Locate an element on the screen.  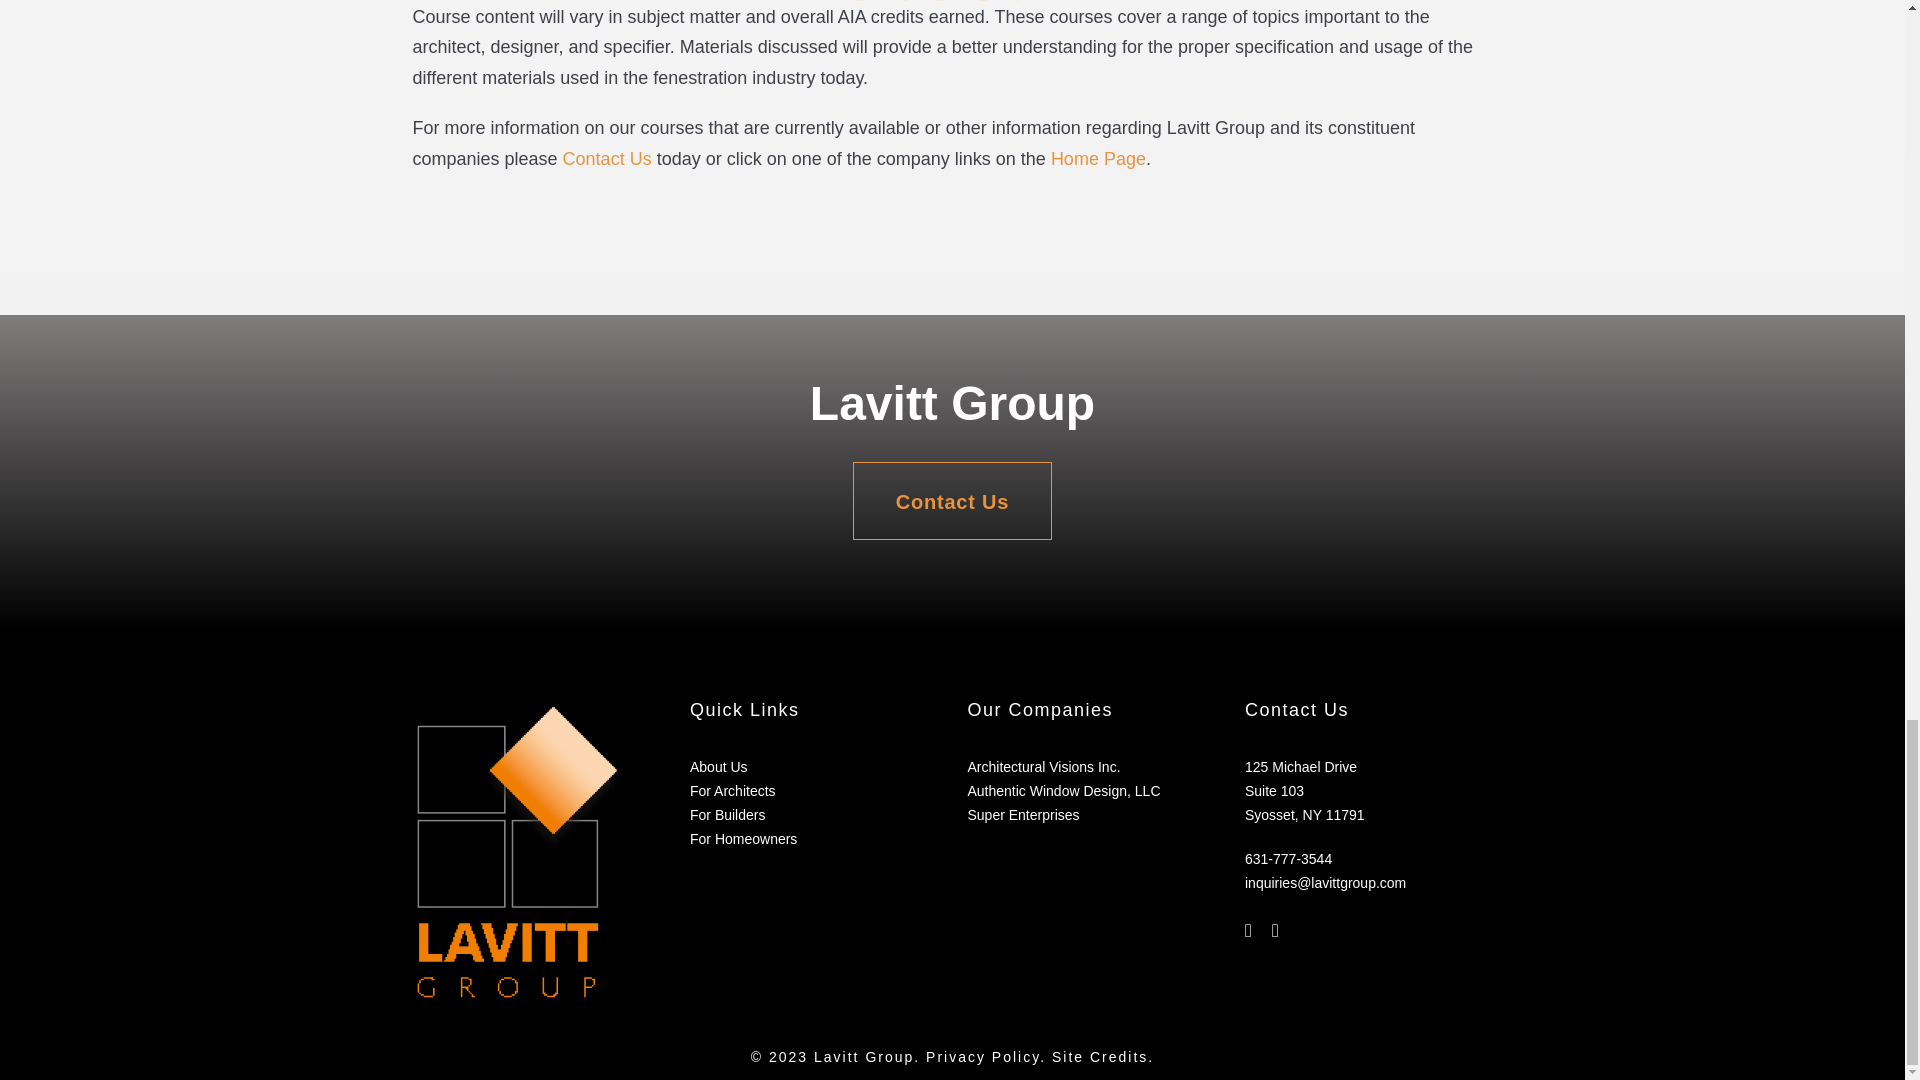
For Builders is located at coordinates (726, 814).